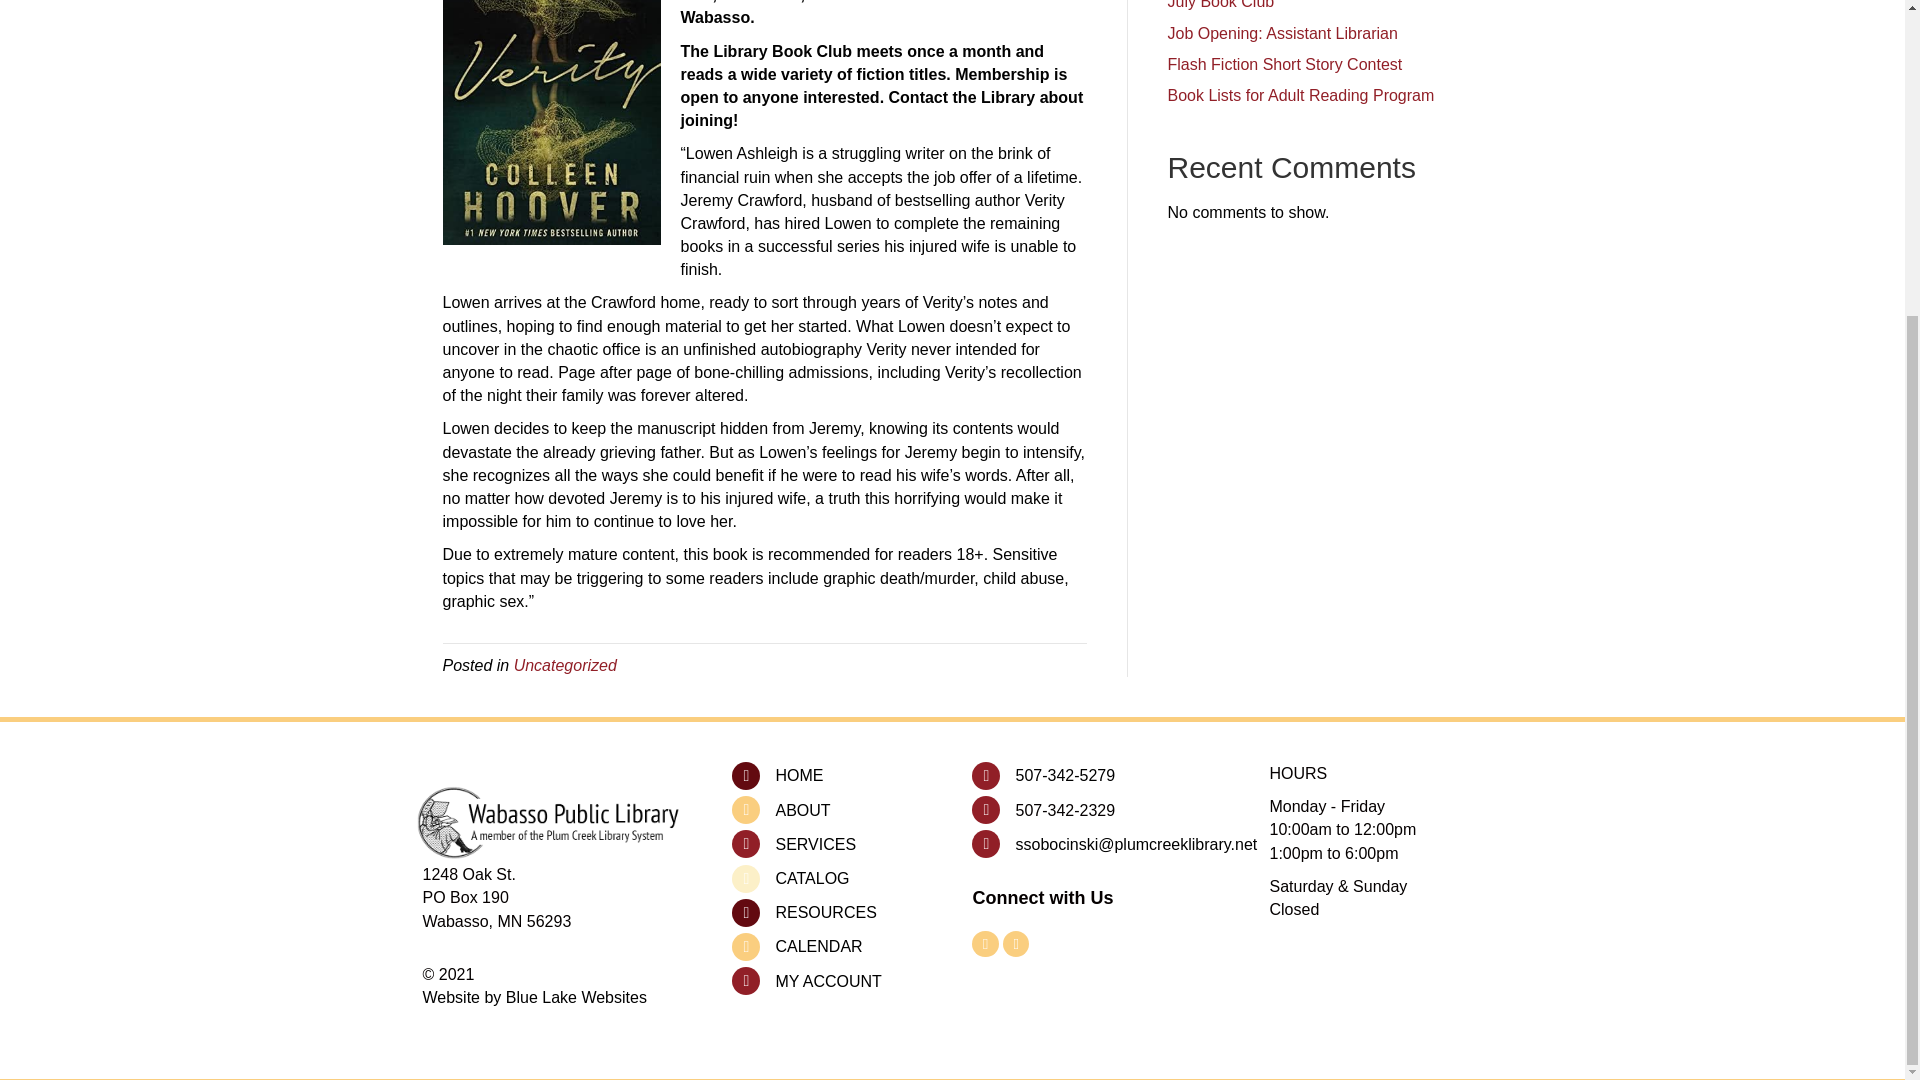  I want to click on Flash Fiction Short Story Contest, so click(1285, 64).